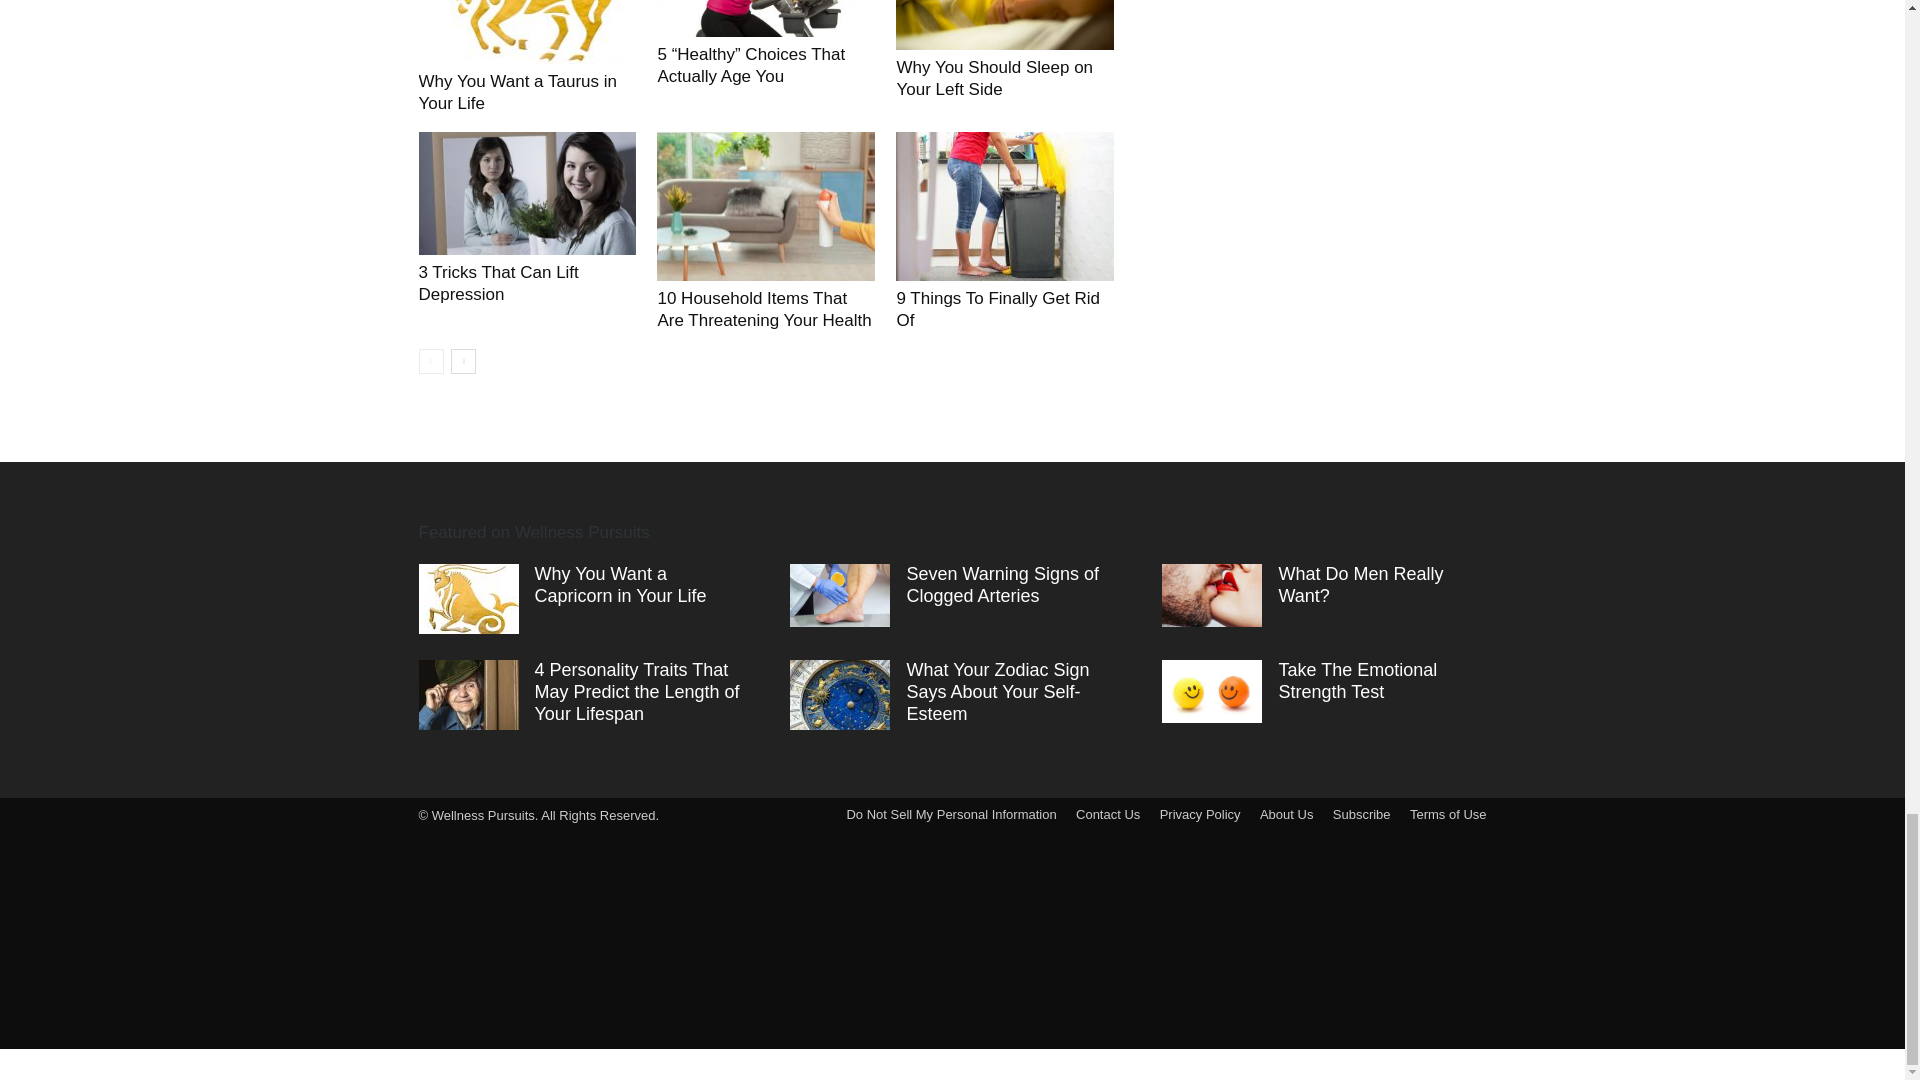 This screenshot has width=1920, height=1080. I want to click on Why You Want a Taurus in Your Life, so click(526, 32).